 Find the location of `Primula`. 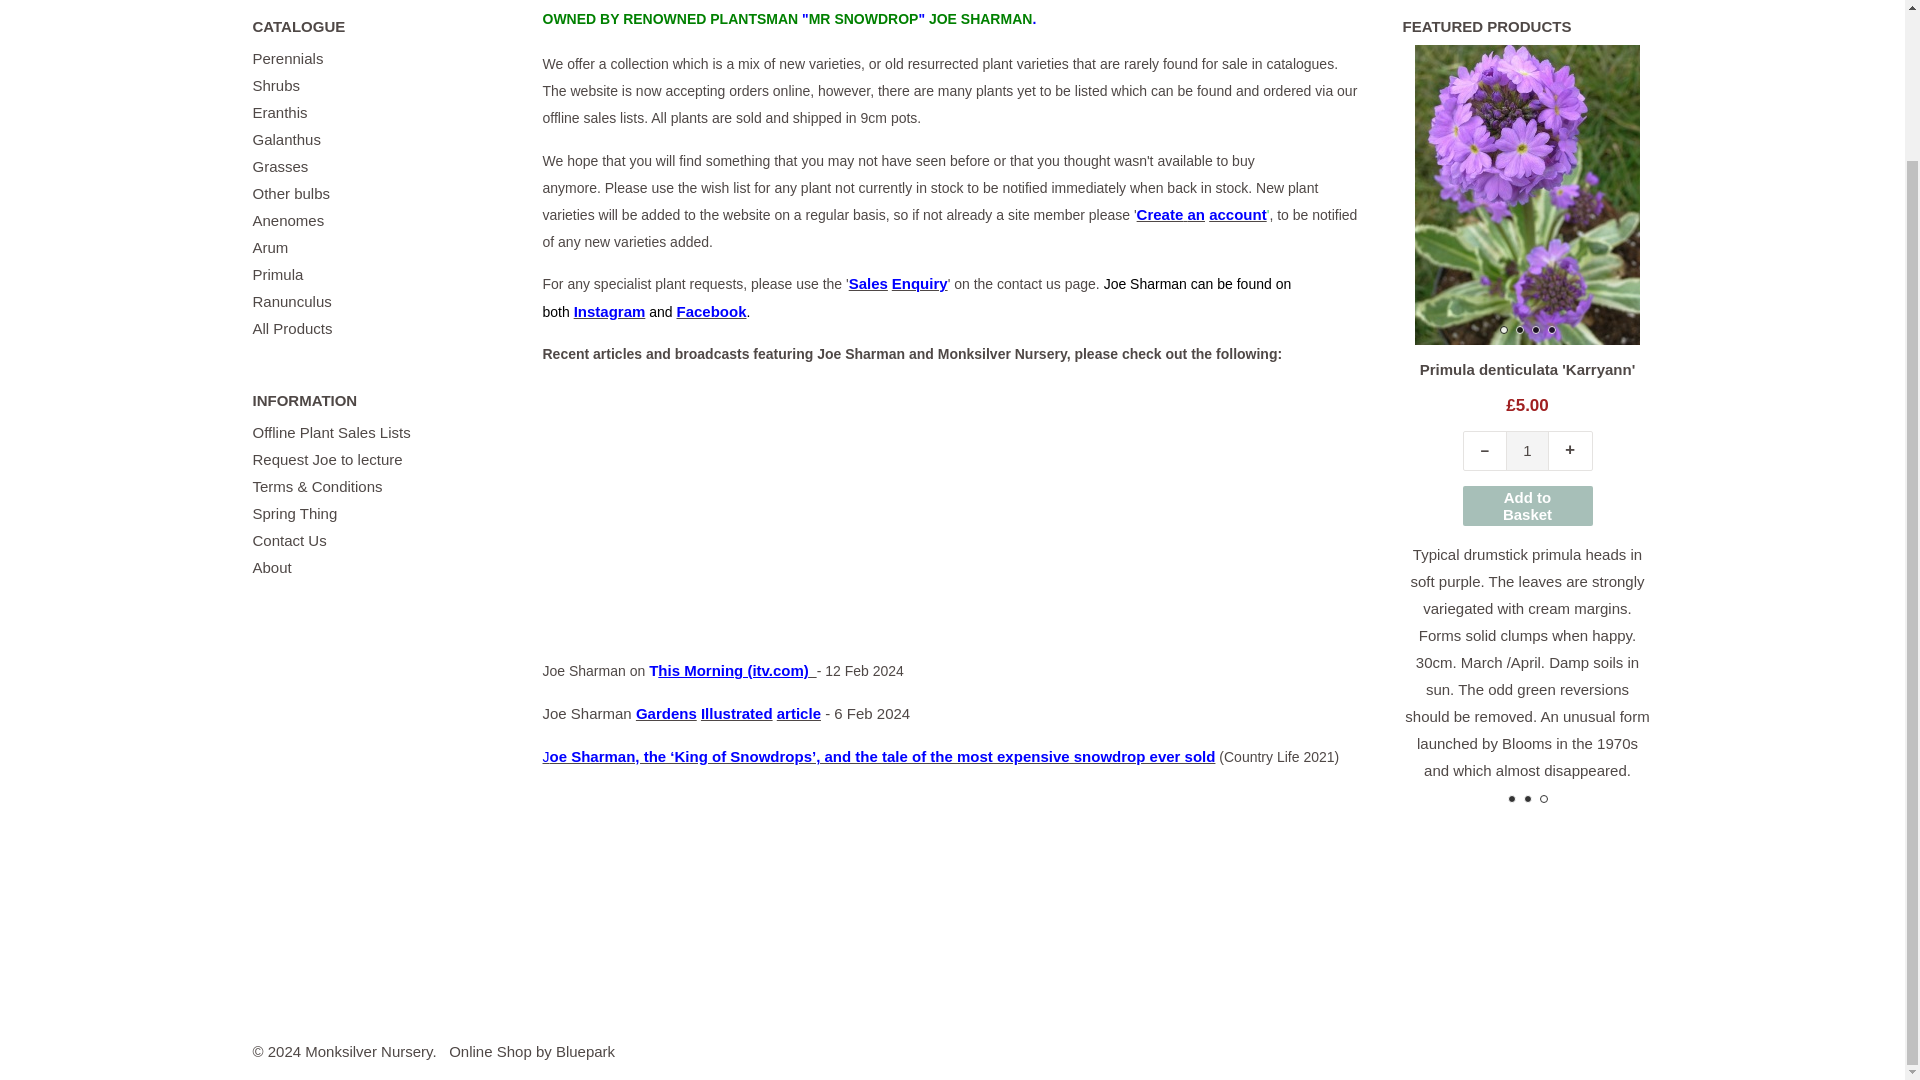

Primula is located at coordinates (277, 274).